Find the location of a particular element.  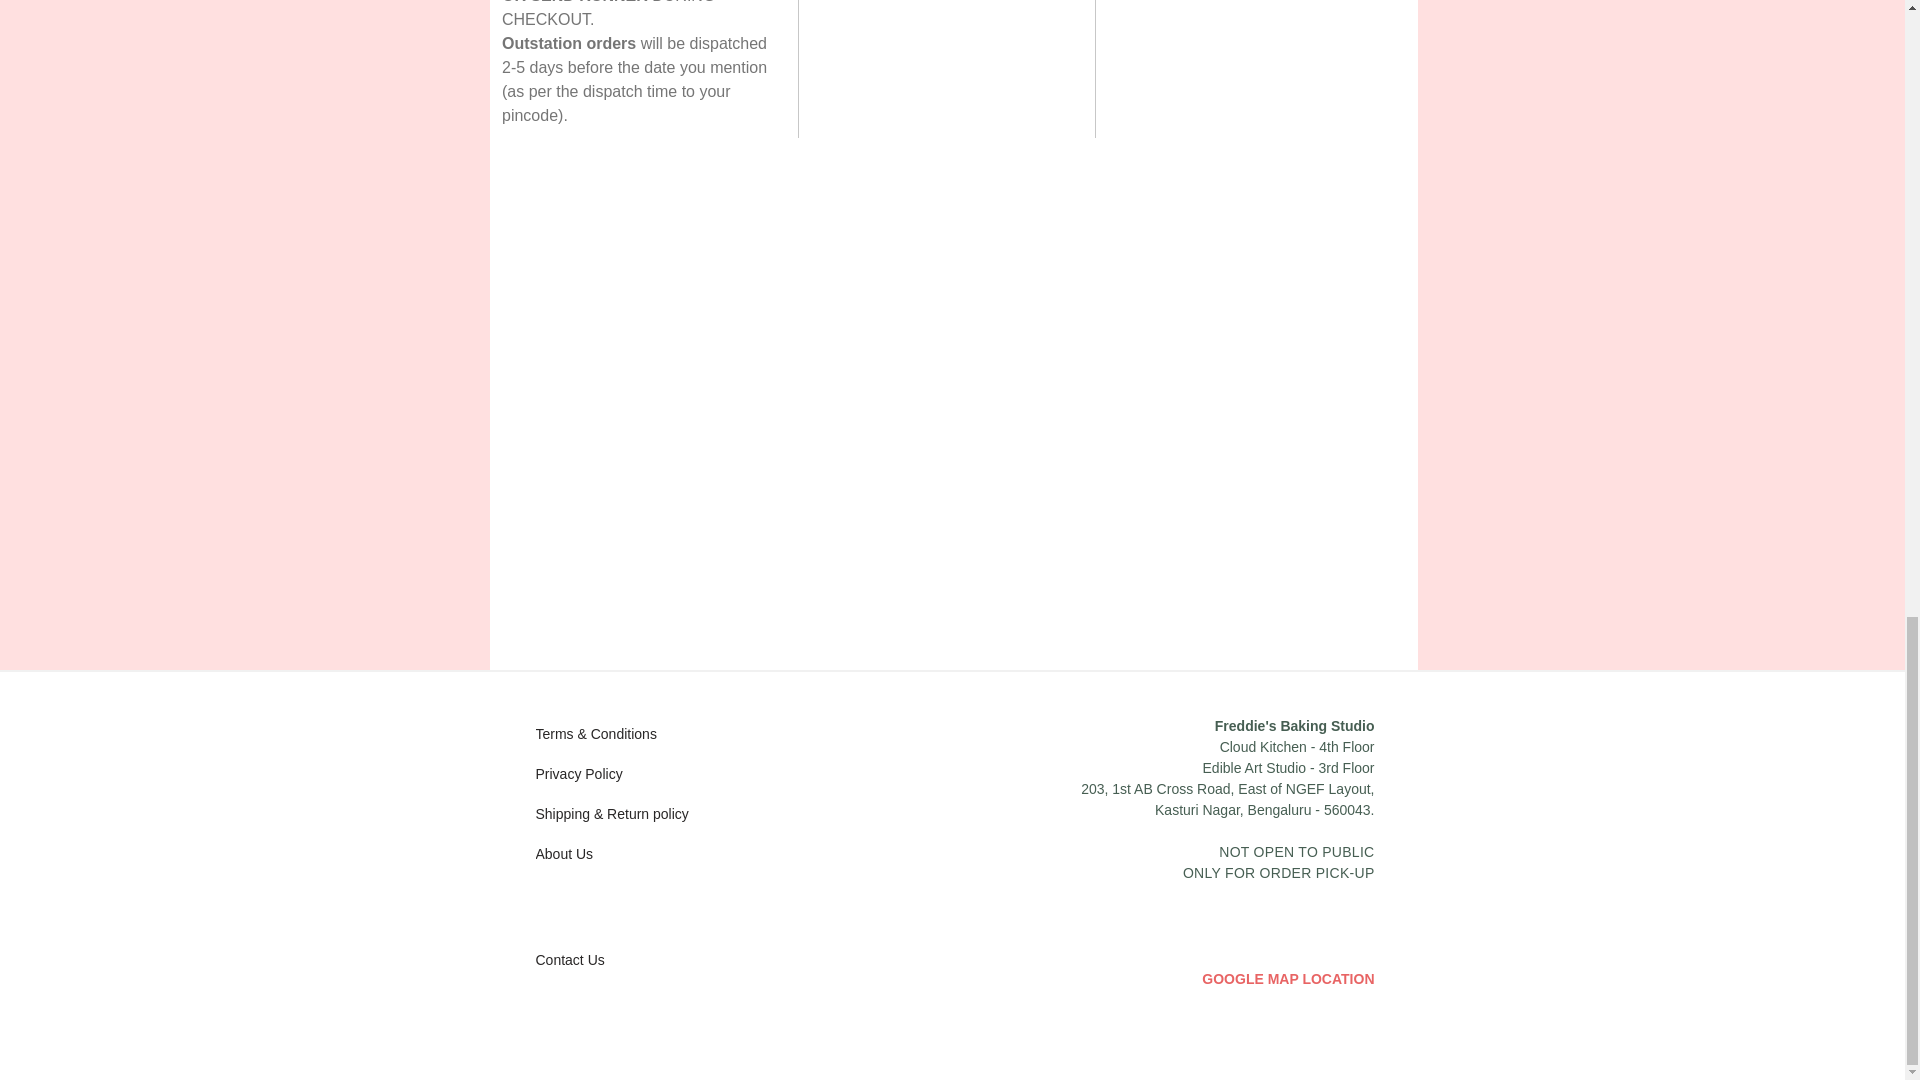

About Us is located at coordinates (590, 853).